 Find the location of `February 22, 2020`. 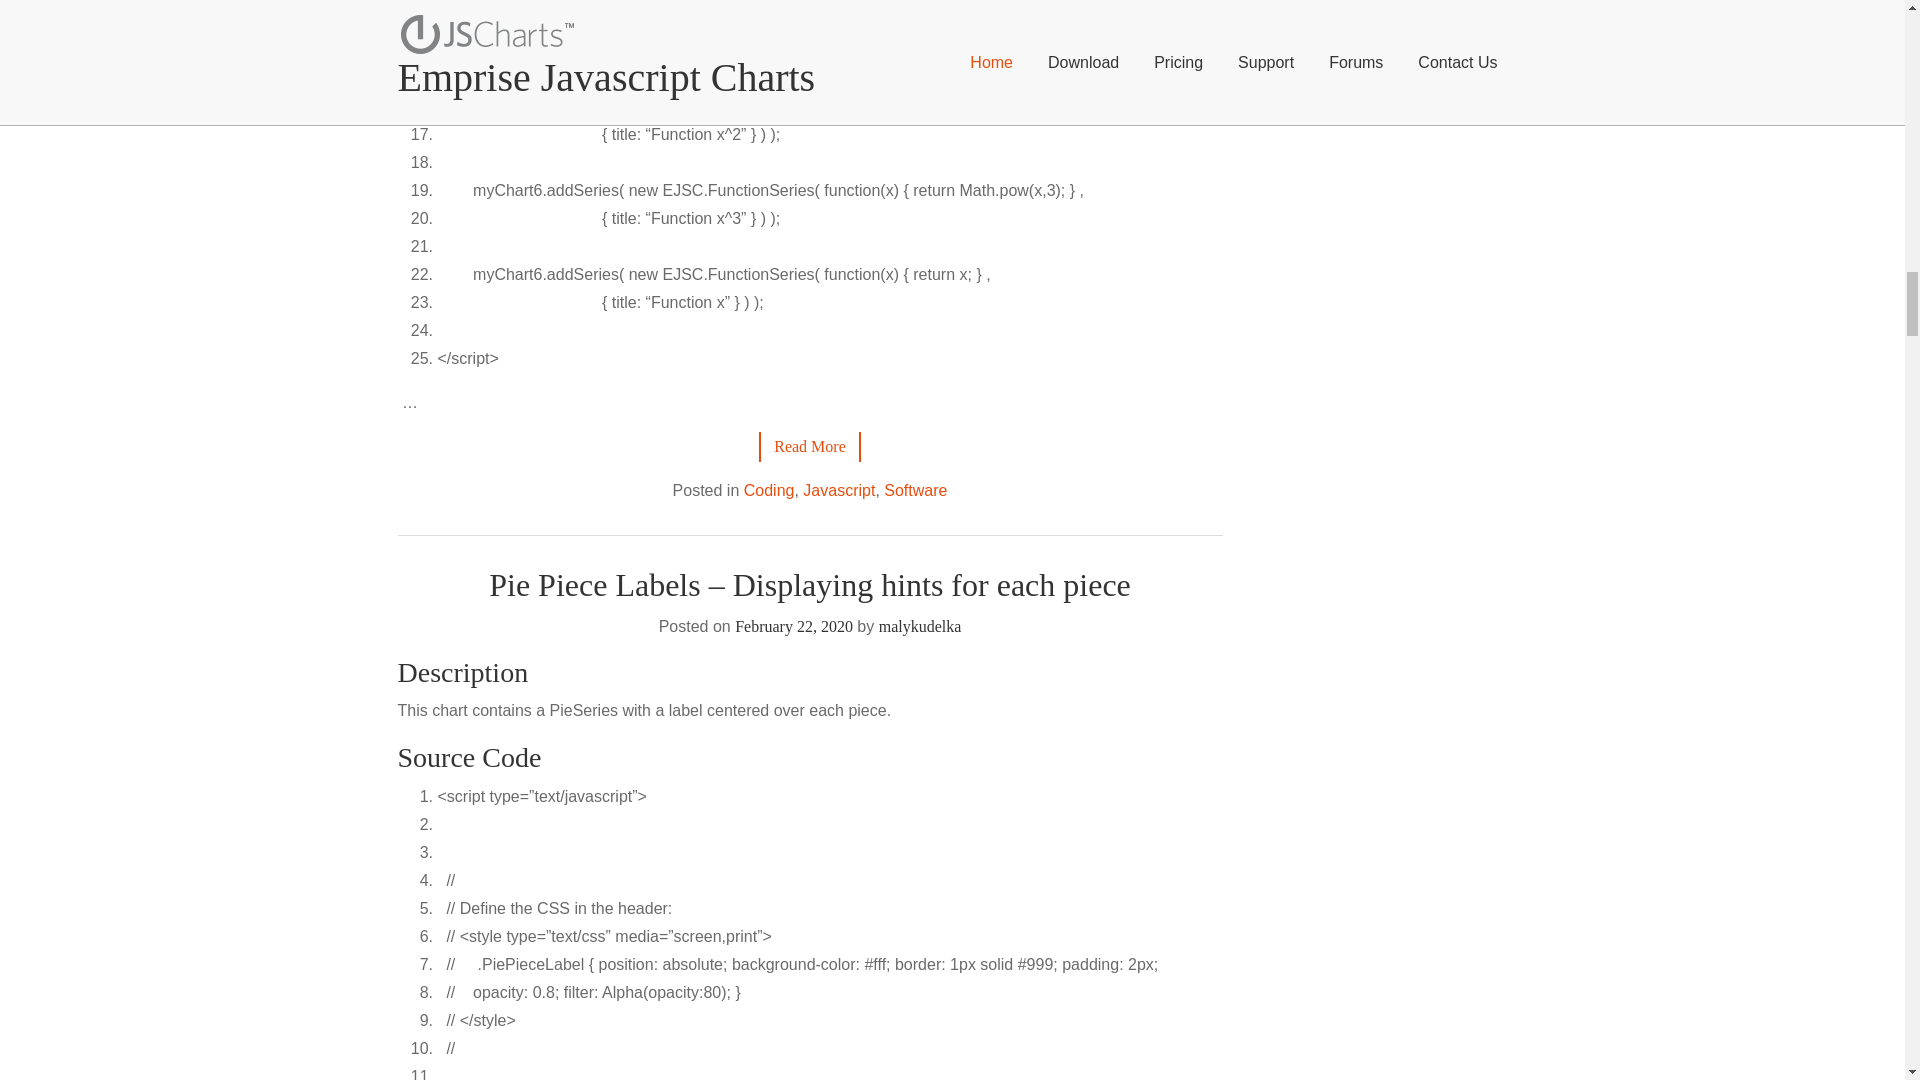

February 22, 2020 is located at coordinates (794, 626).